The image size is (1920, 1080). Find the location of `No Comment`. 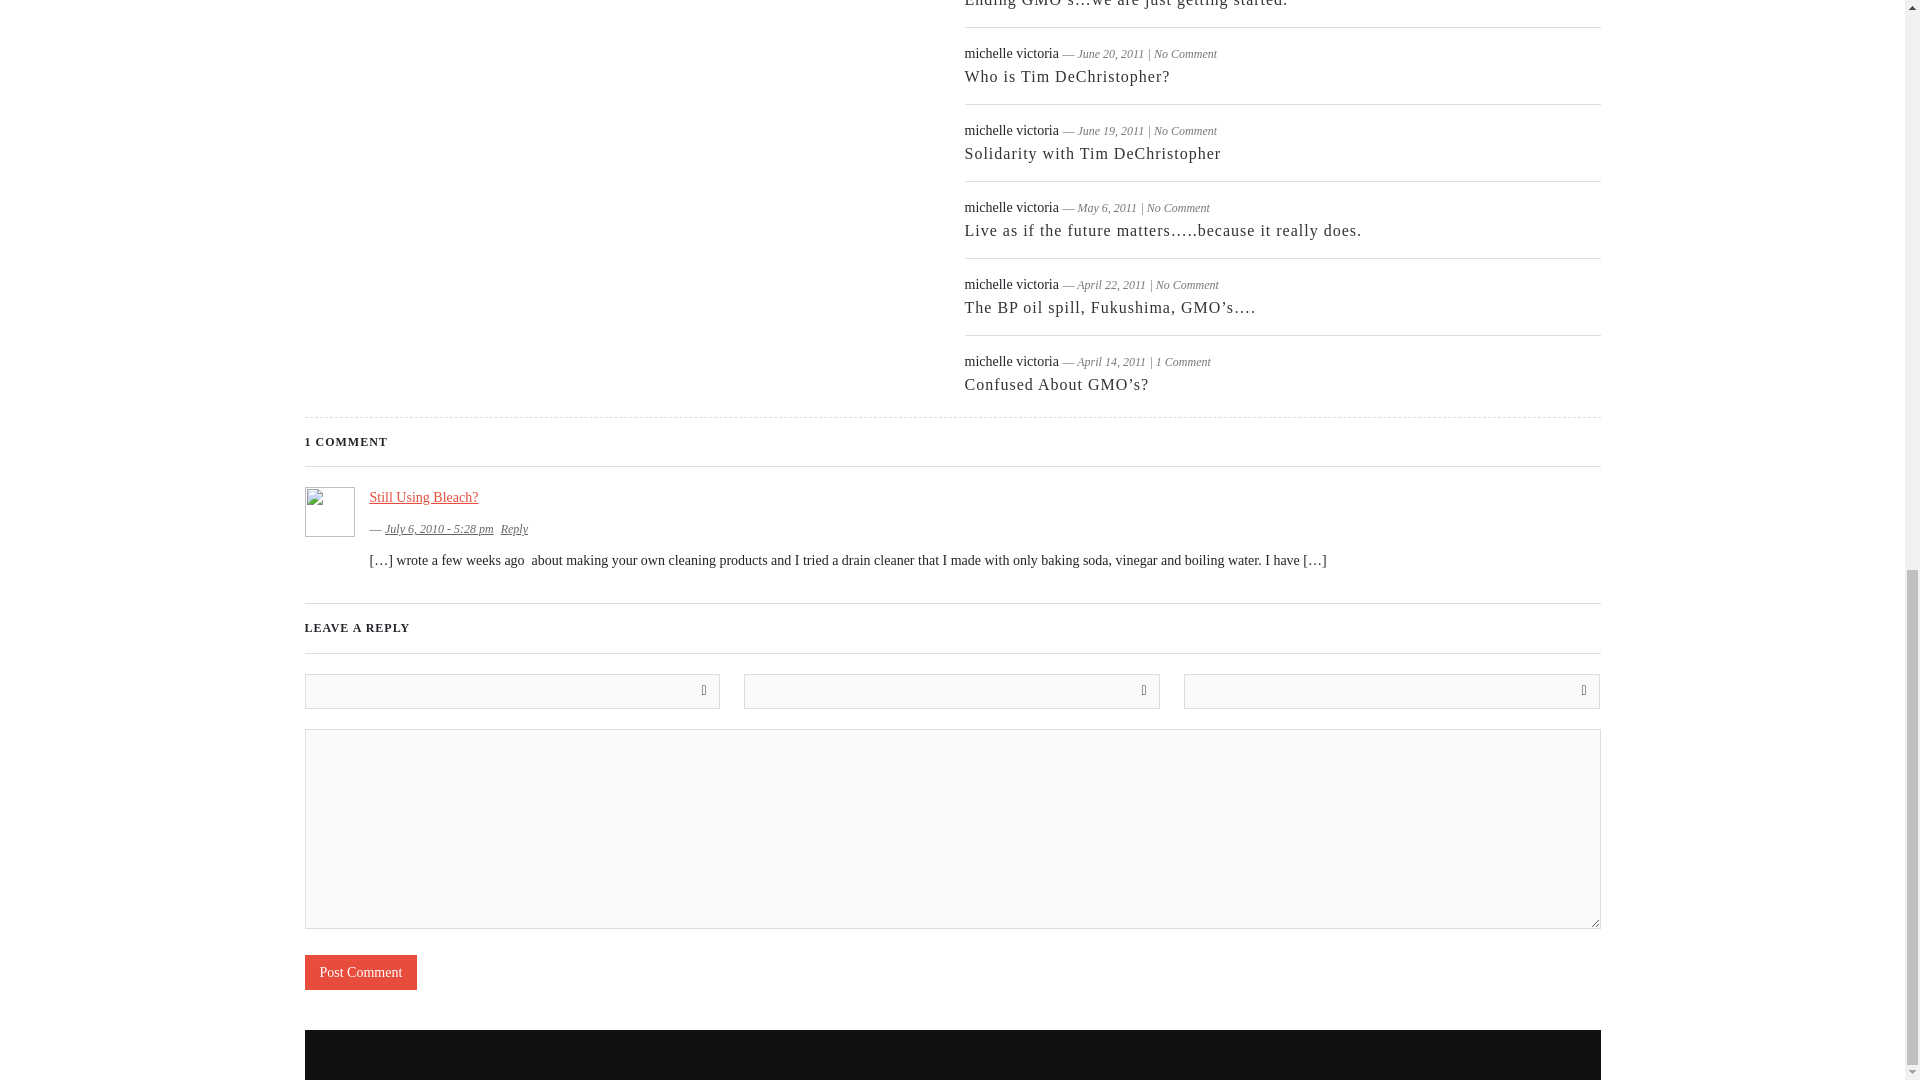

No Comment is located at coordinates (1185, 54).